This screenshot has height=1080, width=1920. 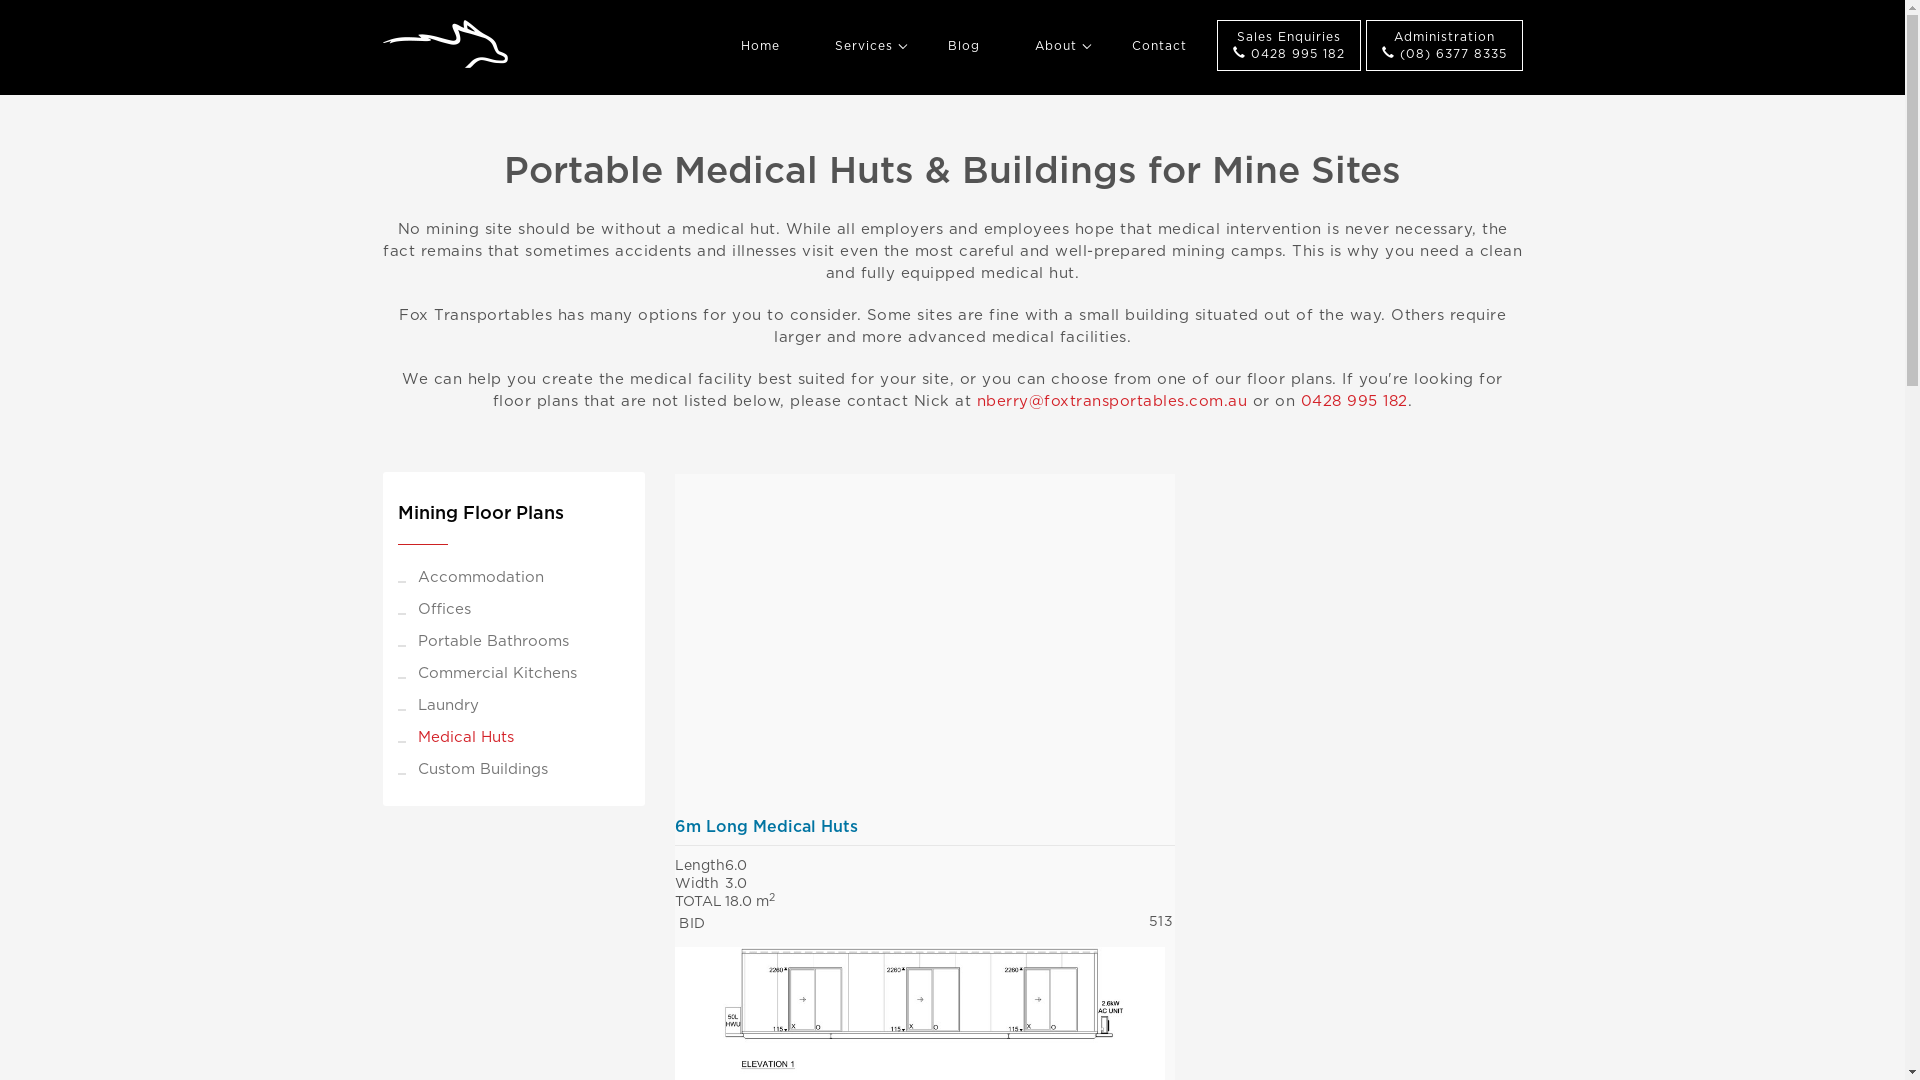 I want to click on Services, so click(x=864, y=46).